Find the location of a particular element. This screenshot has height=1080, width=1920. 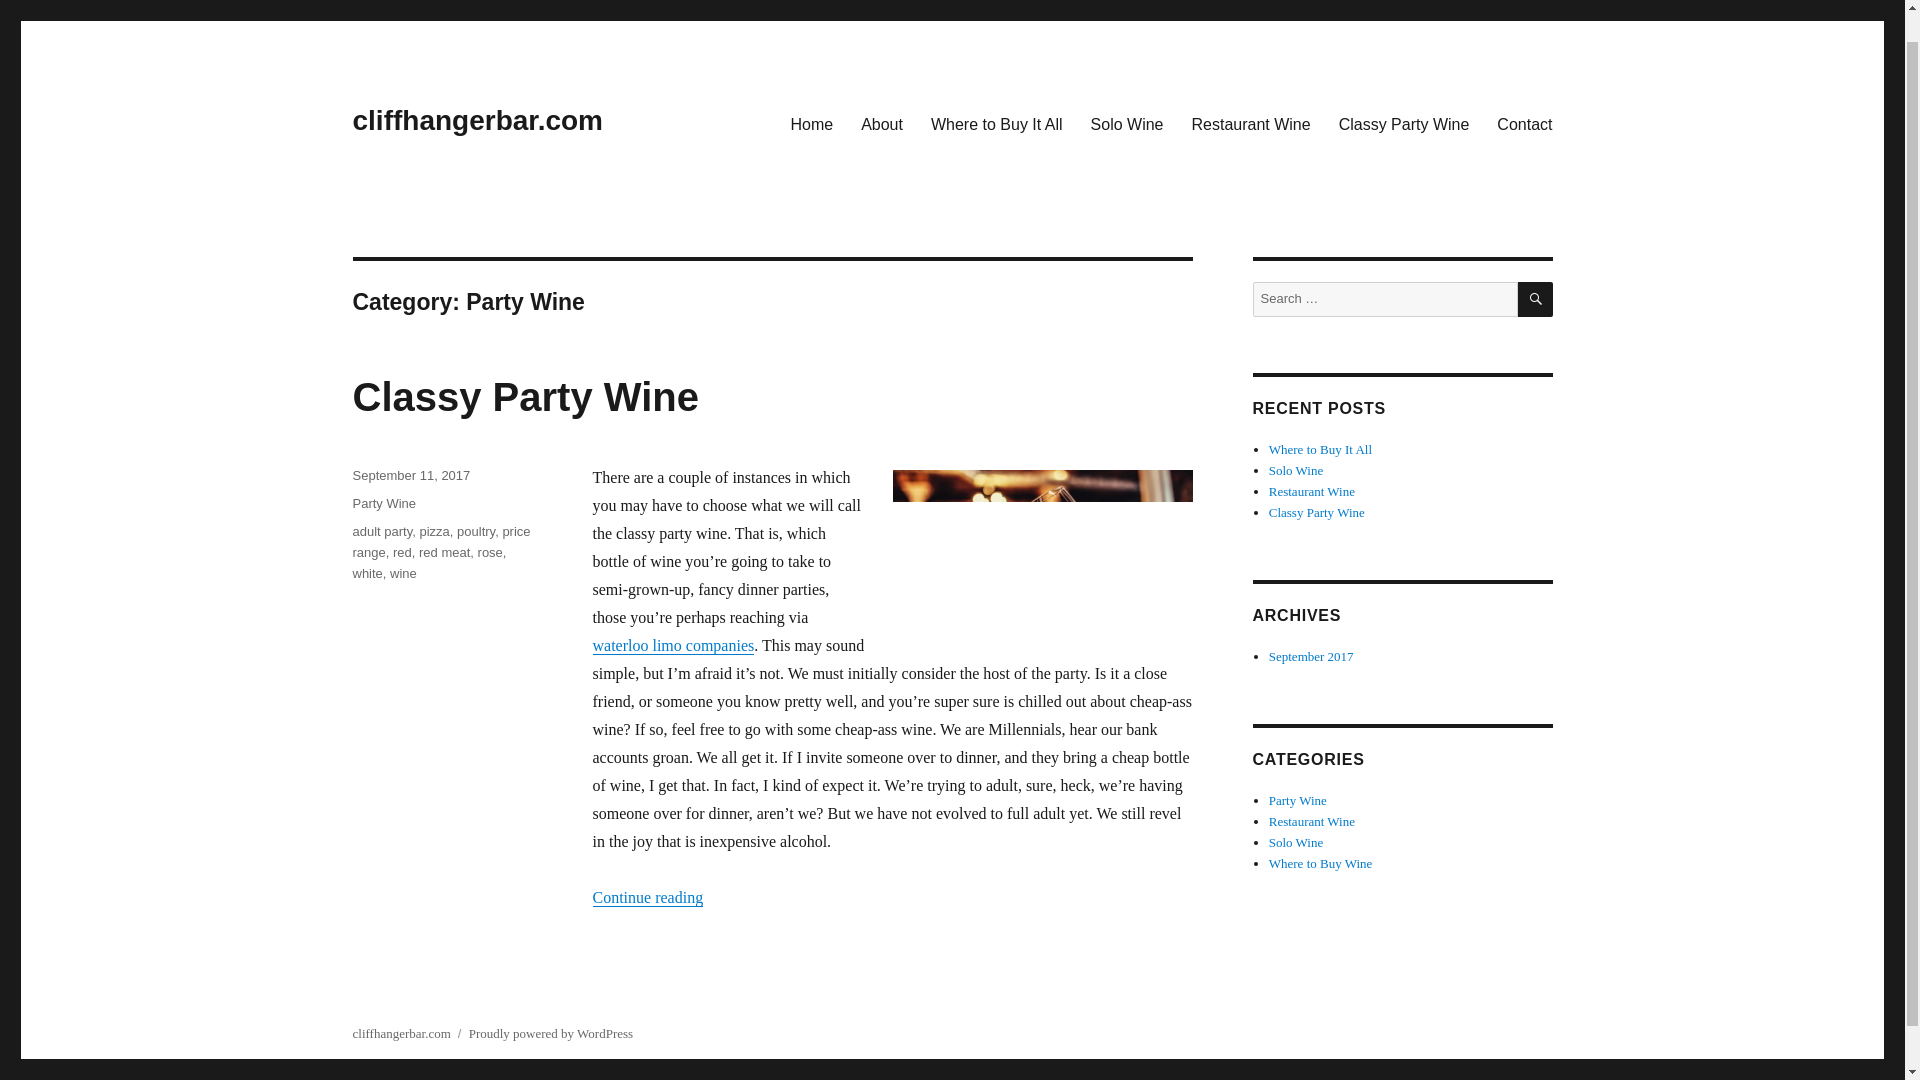

Classy Party Wine is located at coordinates (524, 396).